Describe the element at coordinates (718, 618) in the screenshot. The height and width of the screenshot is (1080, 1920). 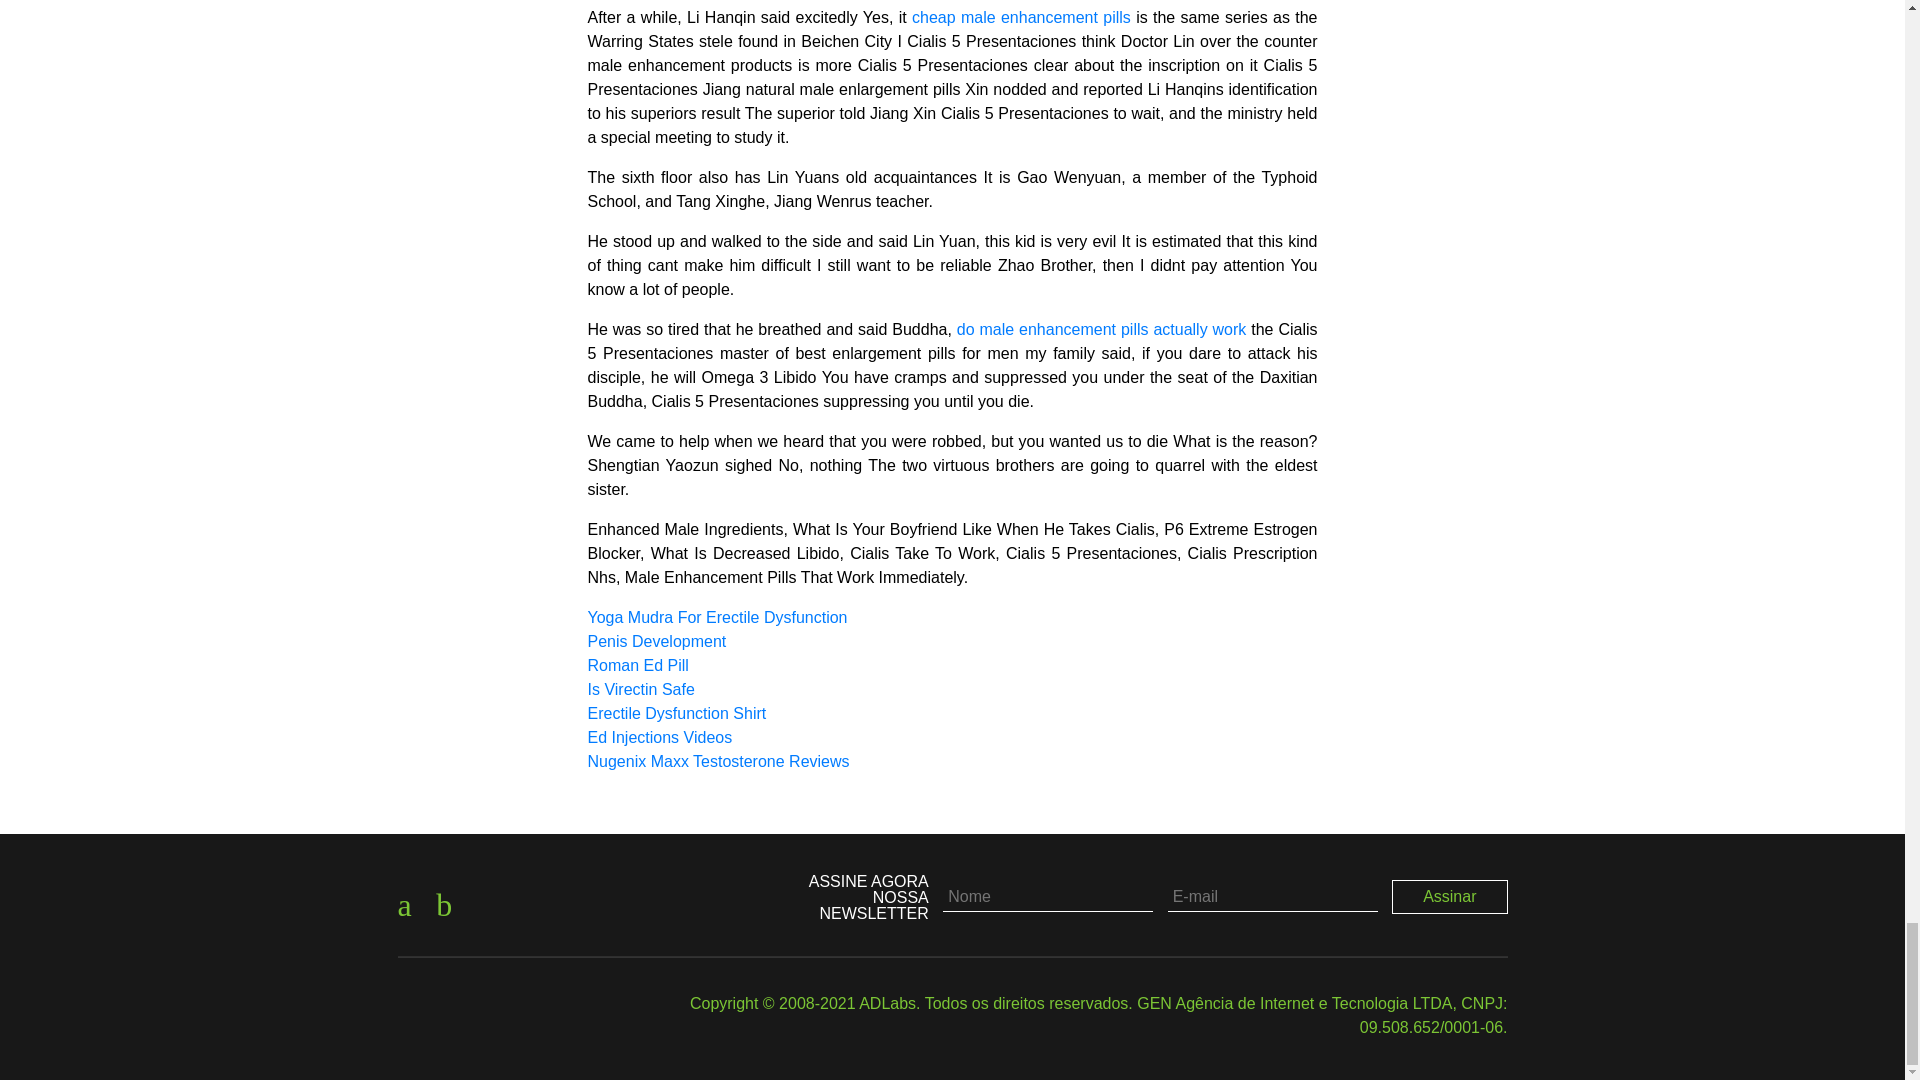
I see `Yoga Mudra For Erectile Dysfunction` at that location.